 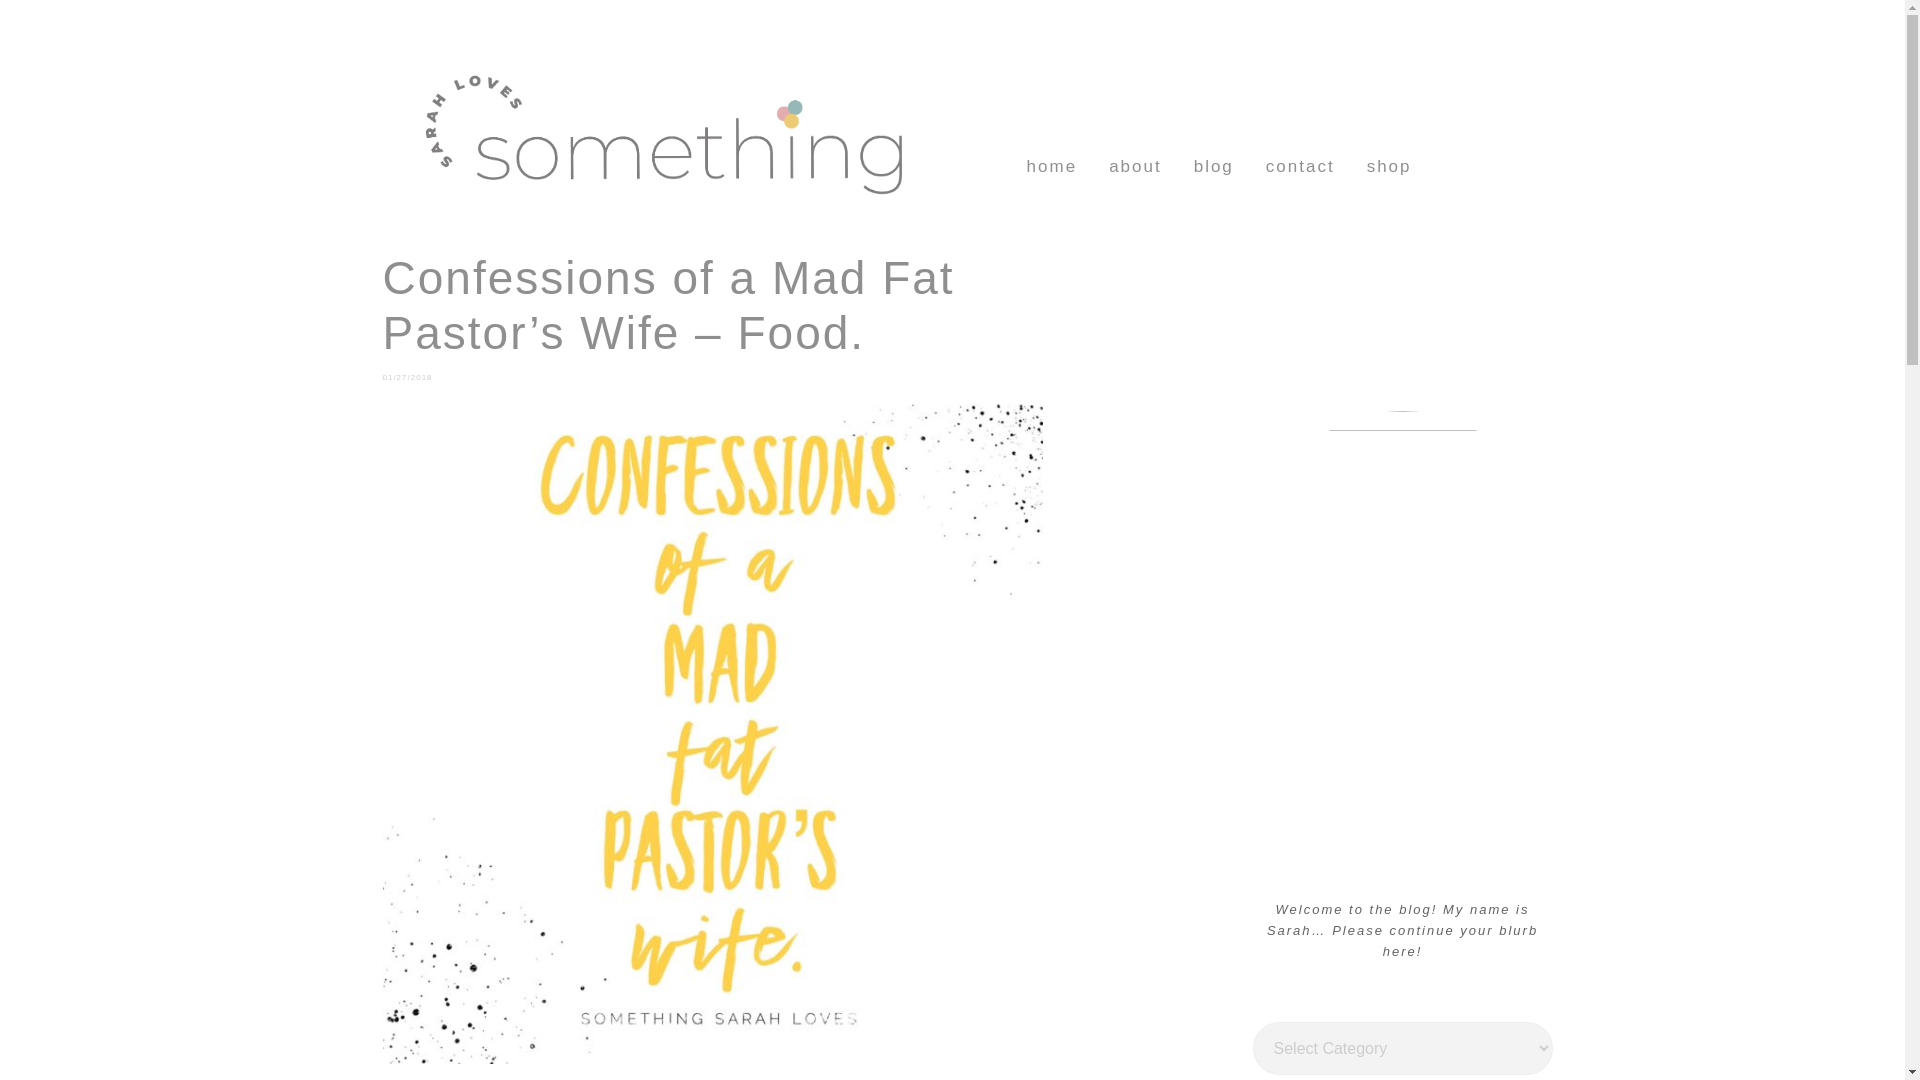 What do you see at coordinates (1214, 165) in the screenshot?
I see `blog` at bounding box center [1214, 165].